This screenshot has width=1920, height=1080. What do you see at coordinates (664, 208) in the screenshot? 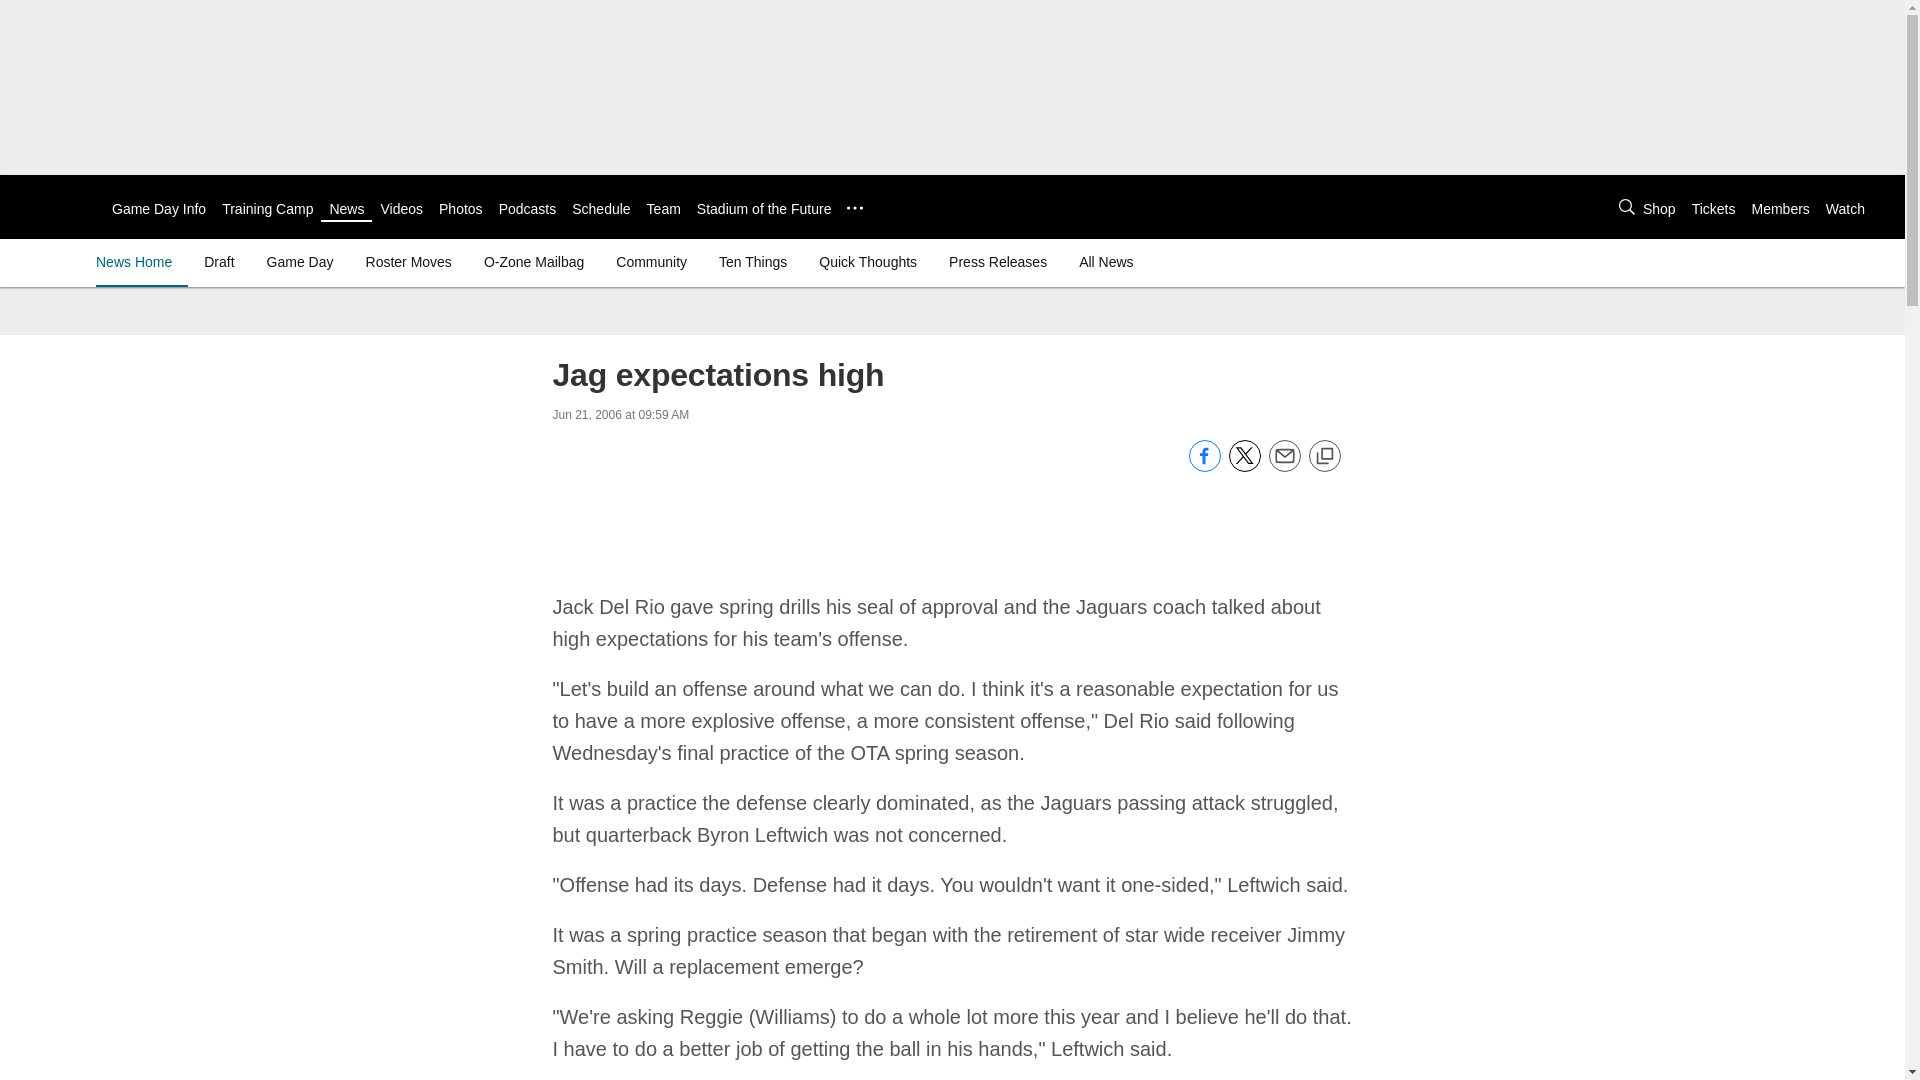
I see `Team` at bounding box center [664, 208].